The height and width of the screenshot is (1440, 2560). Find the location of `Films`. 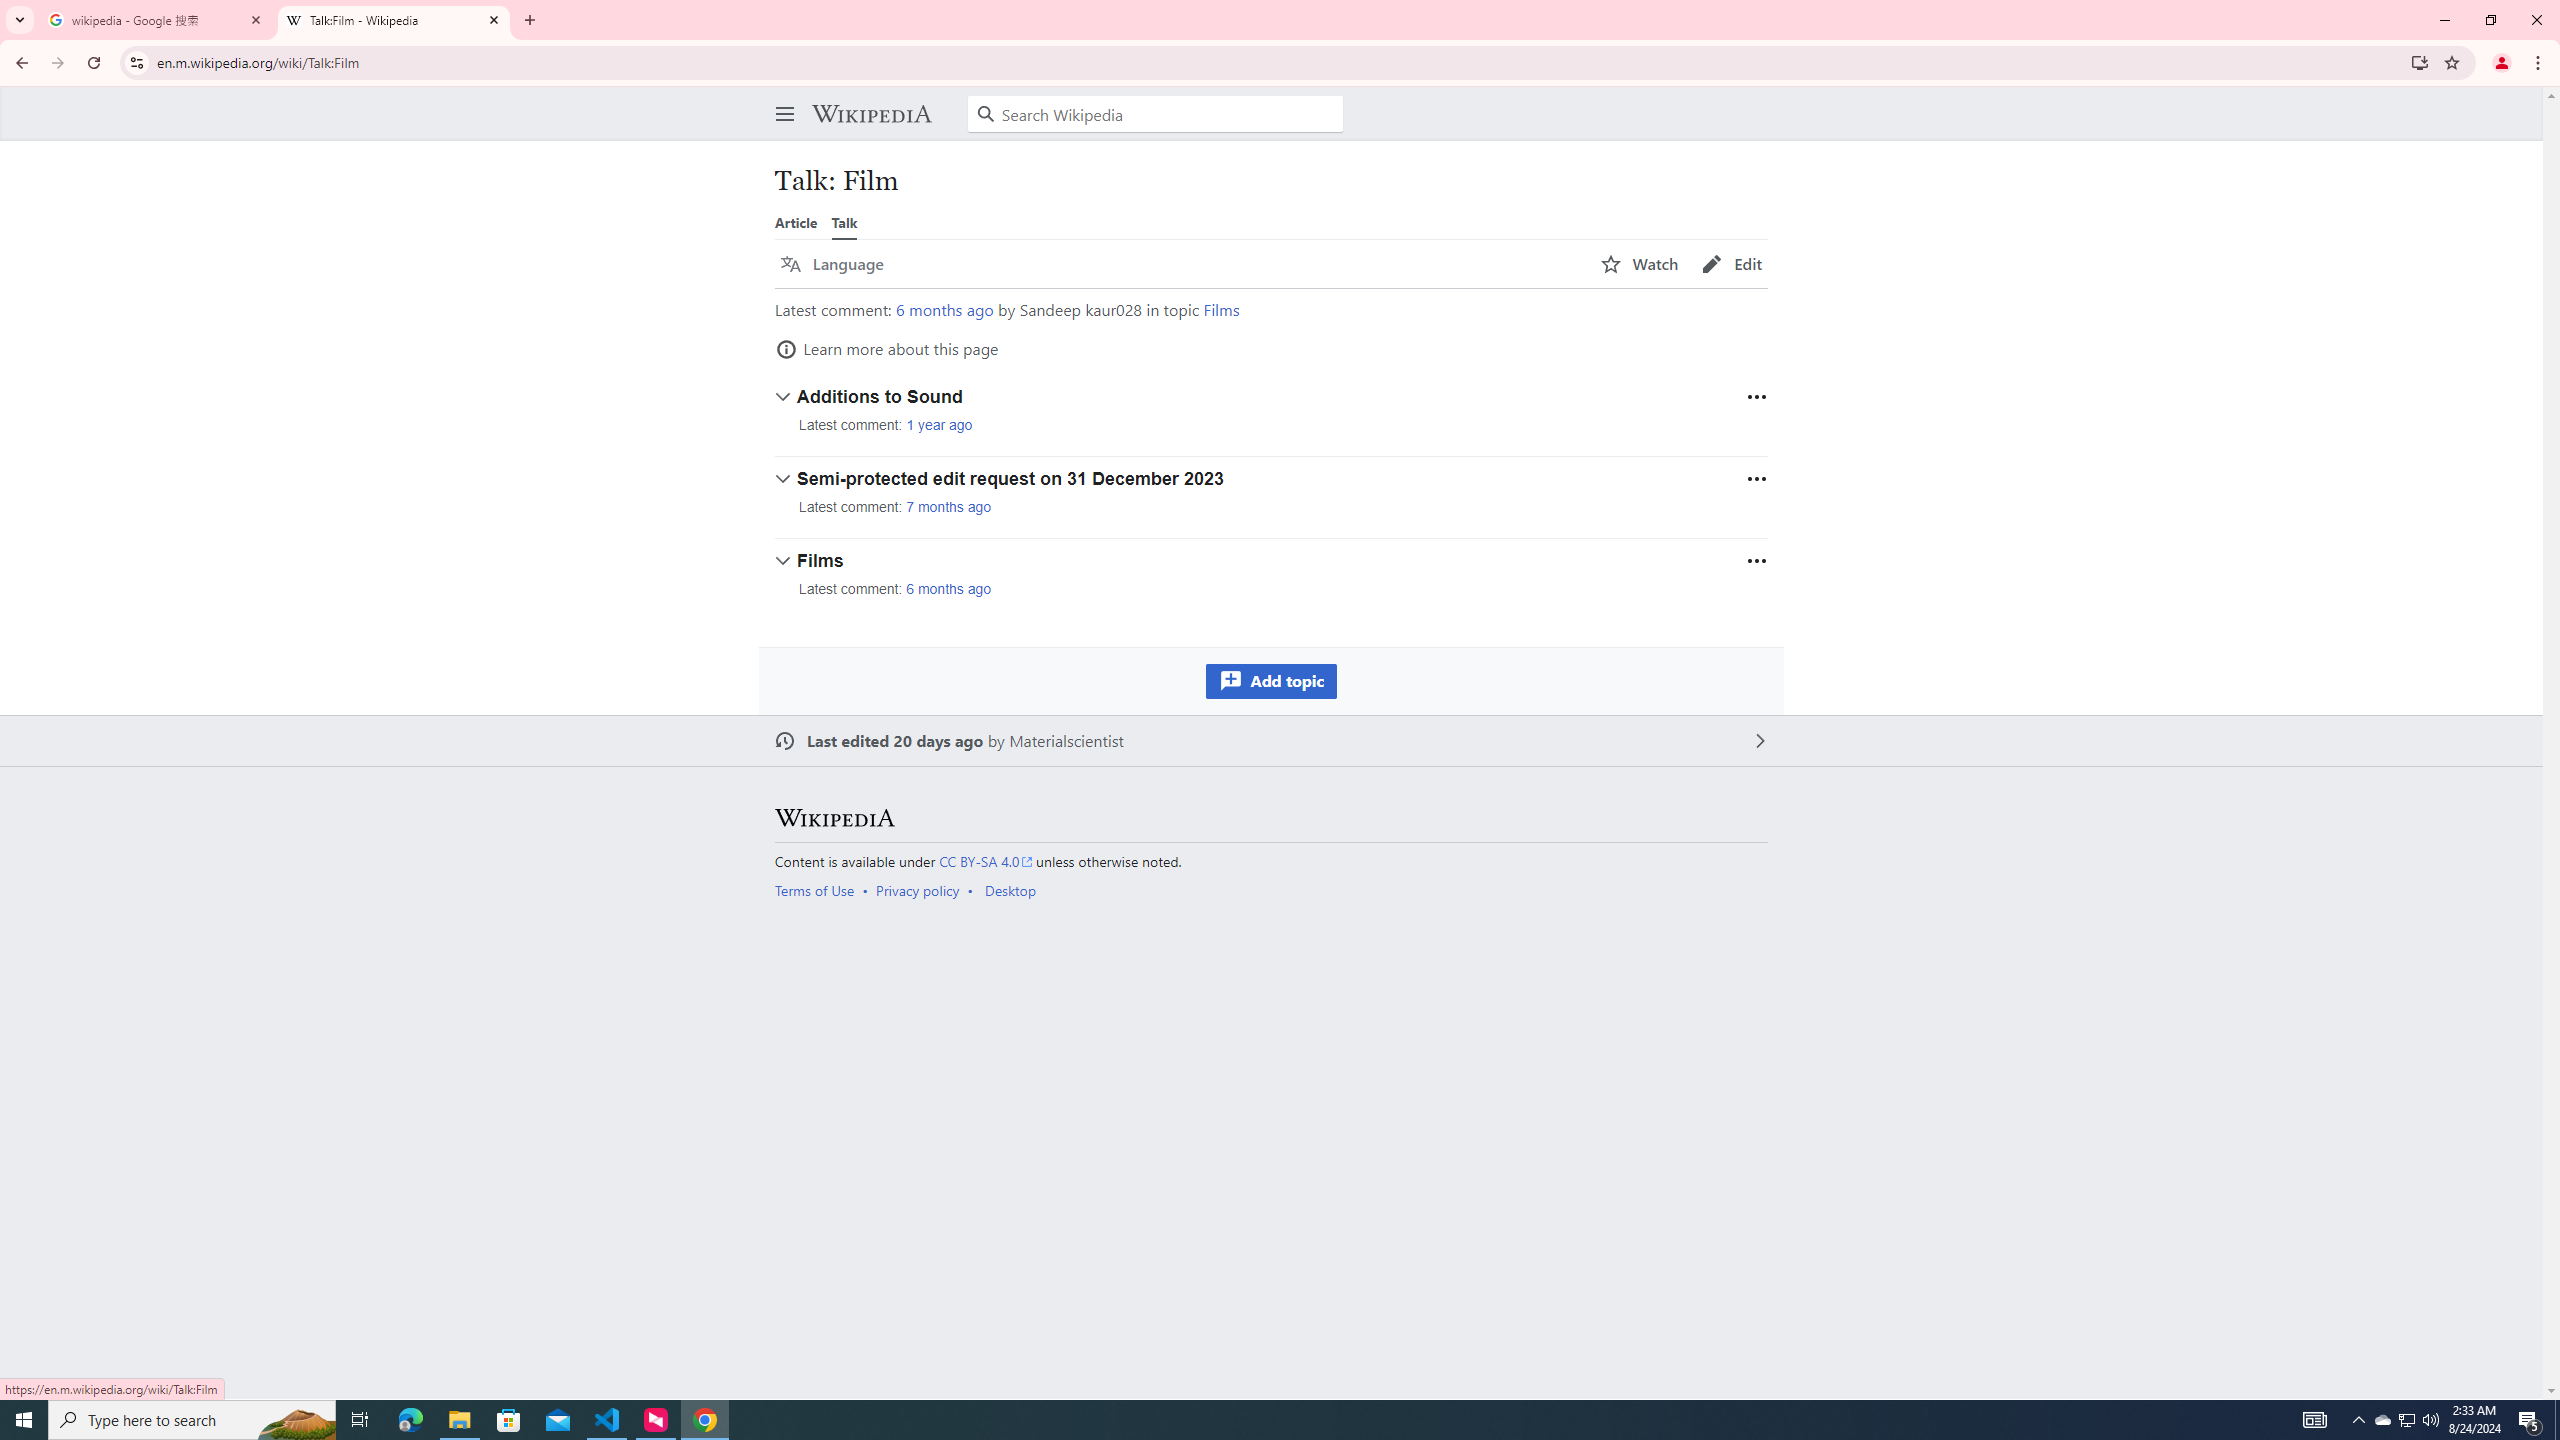

Films is located at coordinates (1221, 310).